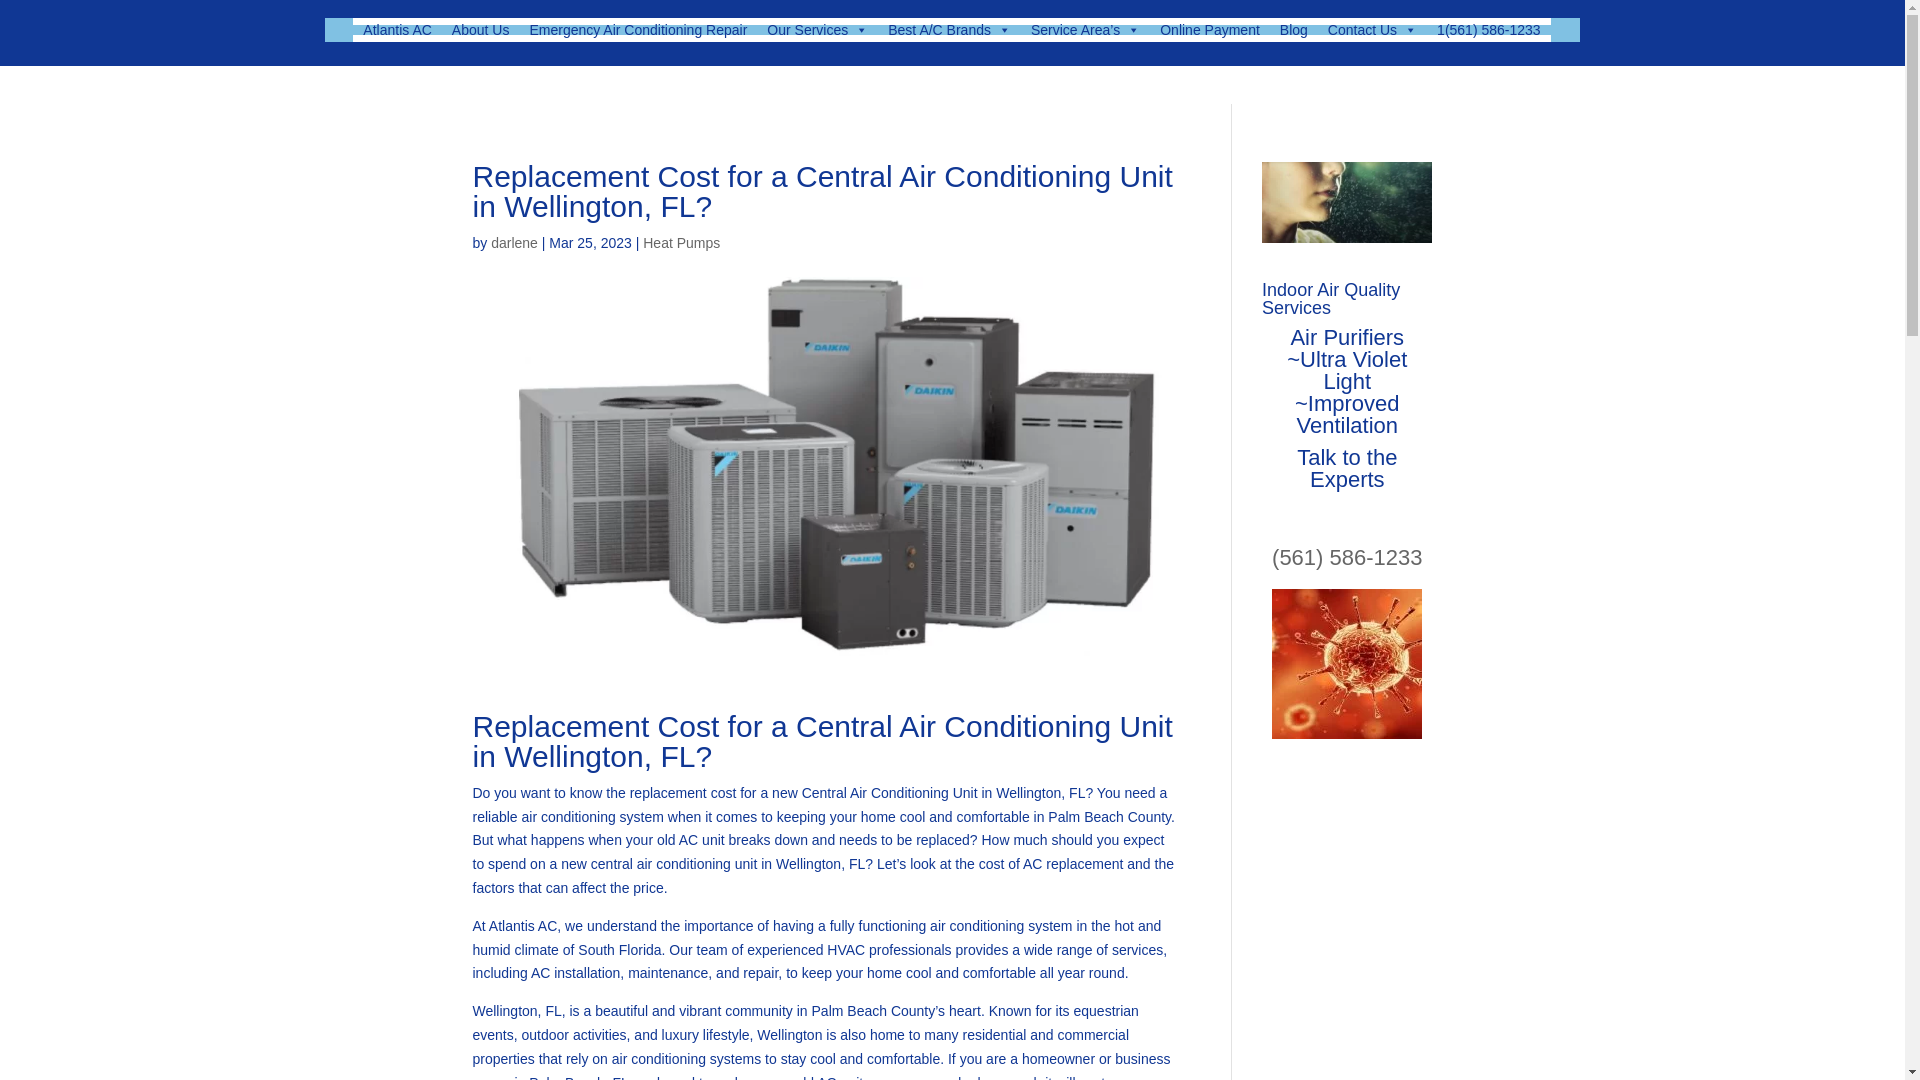 This screenshot has height=1080, width=1920. I want to click on Atlantis AC, so click(397, 29).